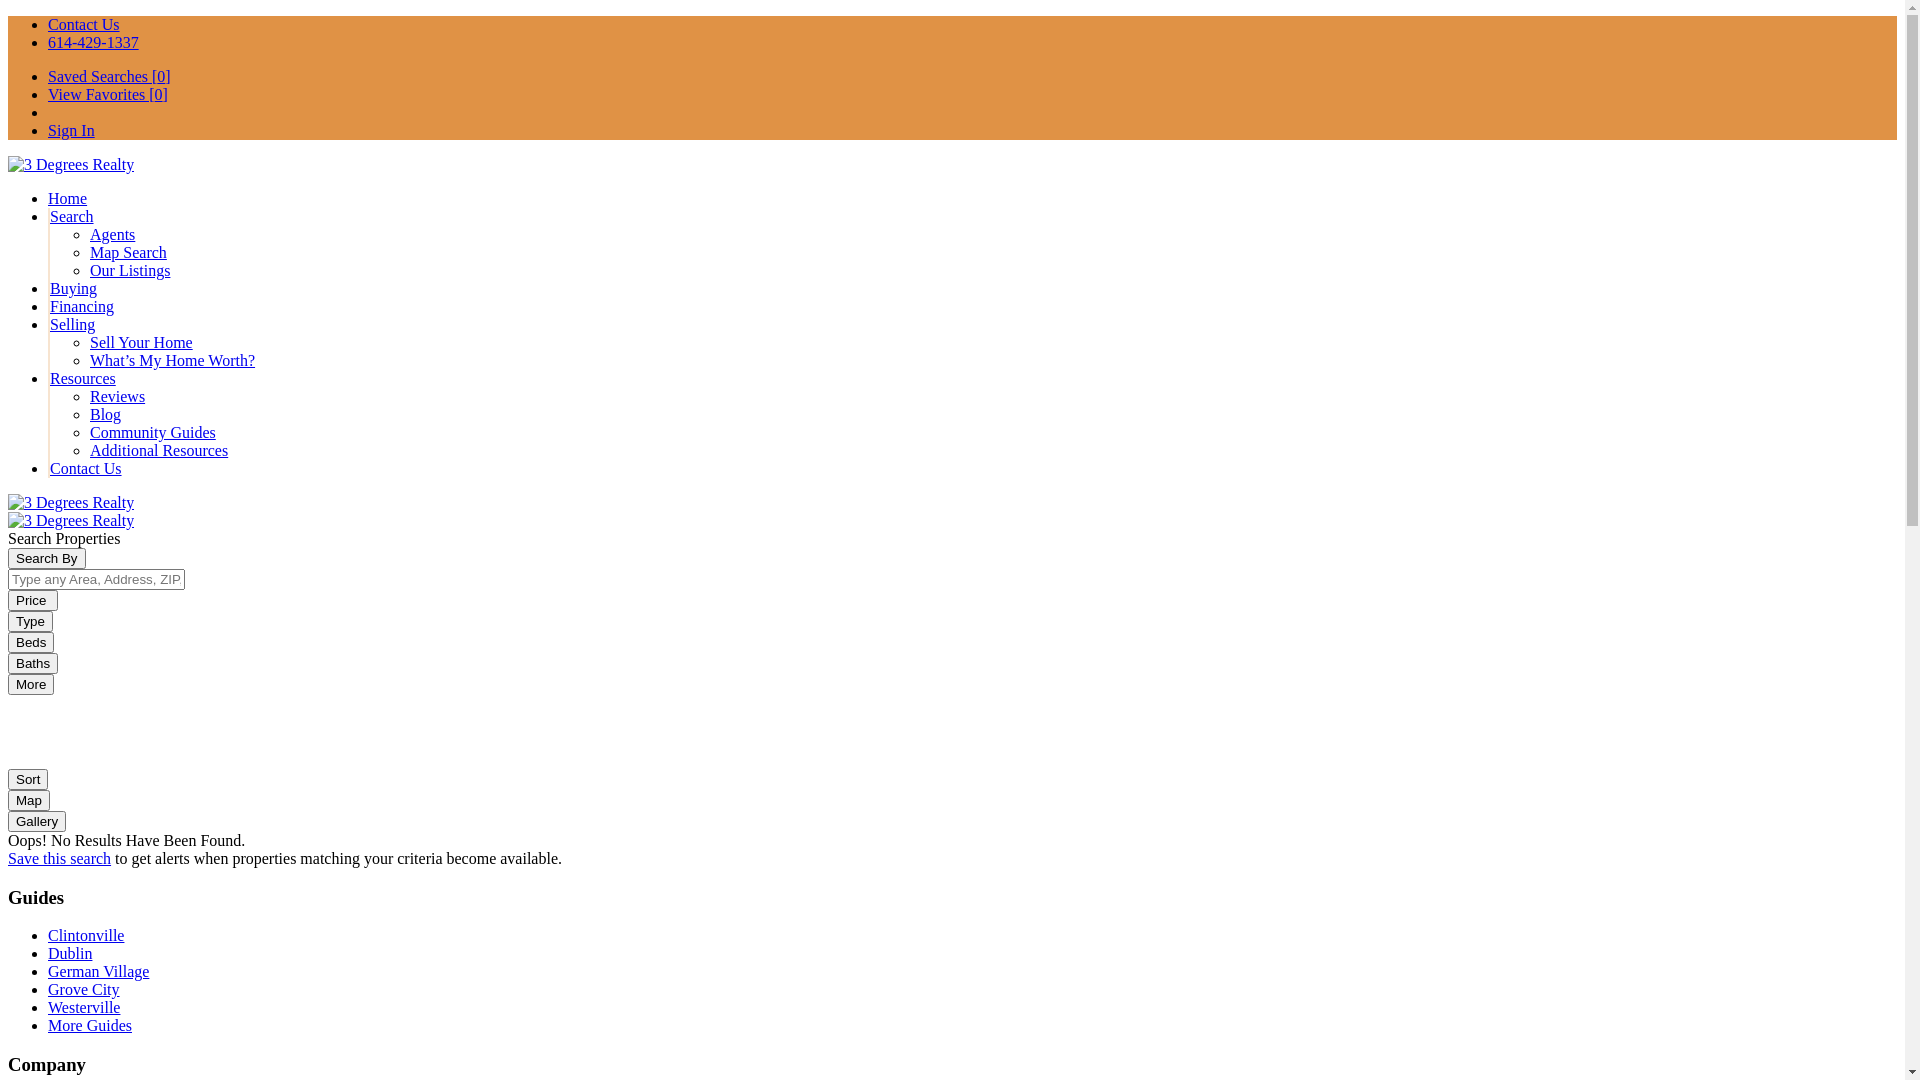 The width and height of the screenshot is (1920, 1080). What do you see at coordinates (30, 622) in the screenshot?
I see `Type` at bounding box center [30, 622].